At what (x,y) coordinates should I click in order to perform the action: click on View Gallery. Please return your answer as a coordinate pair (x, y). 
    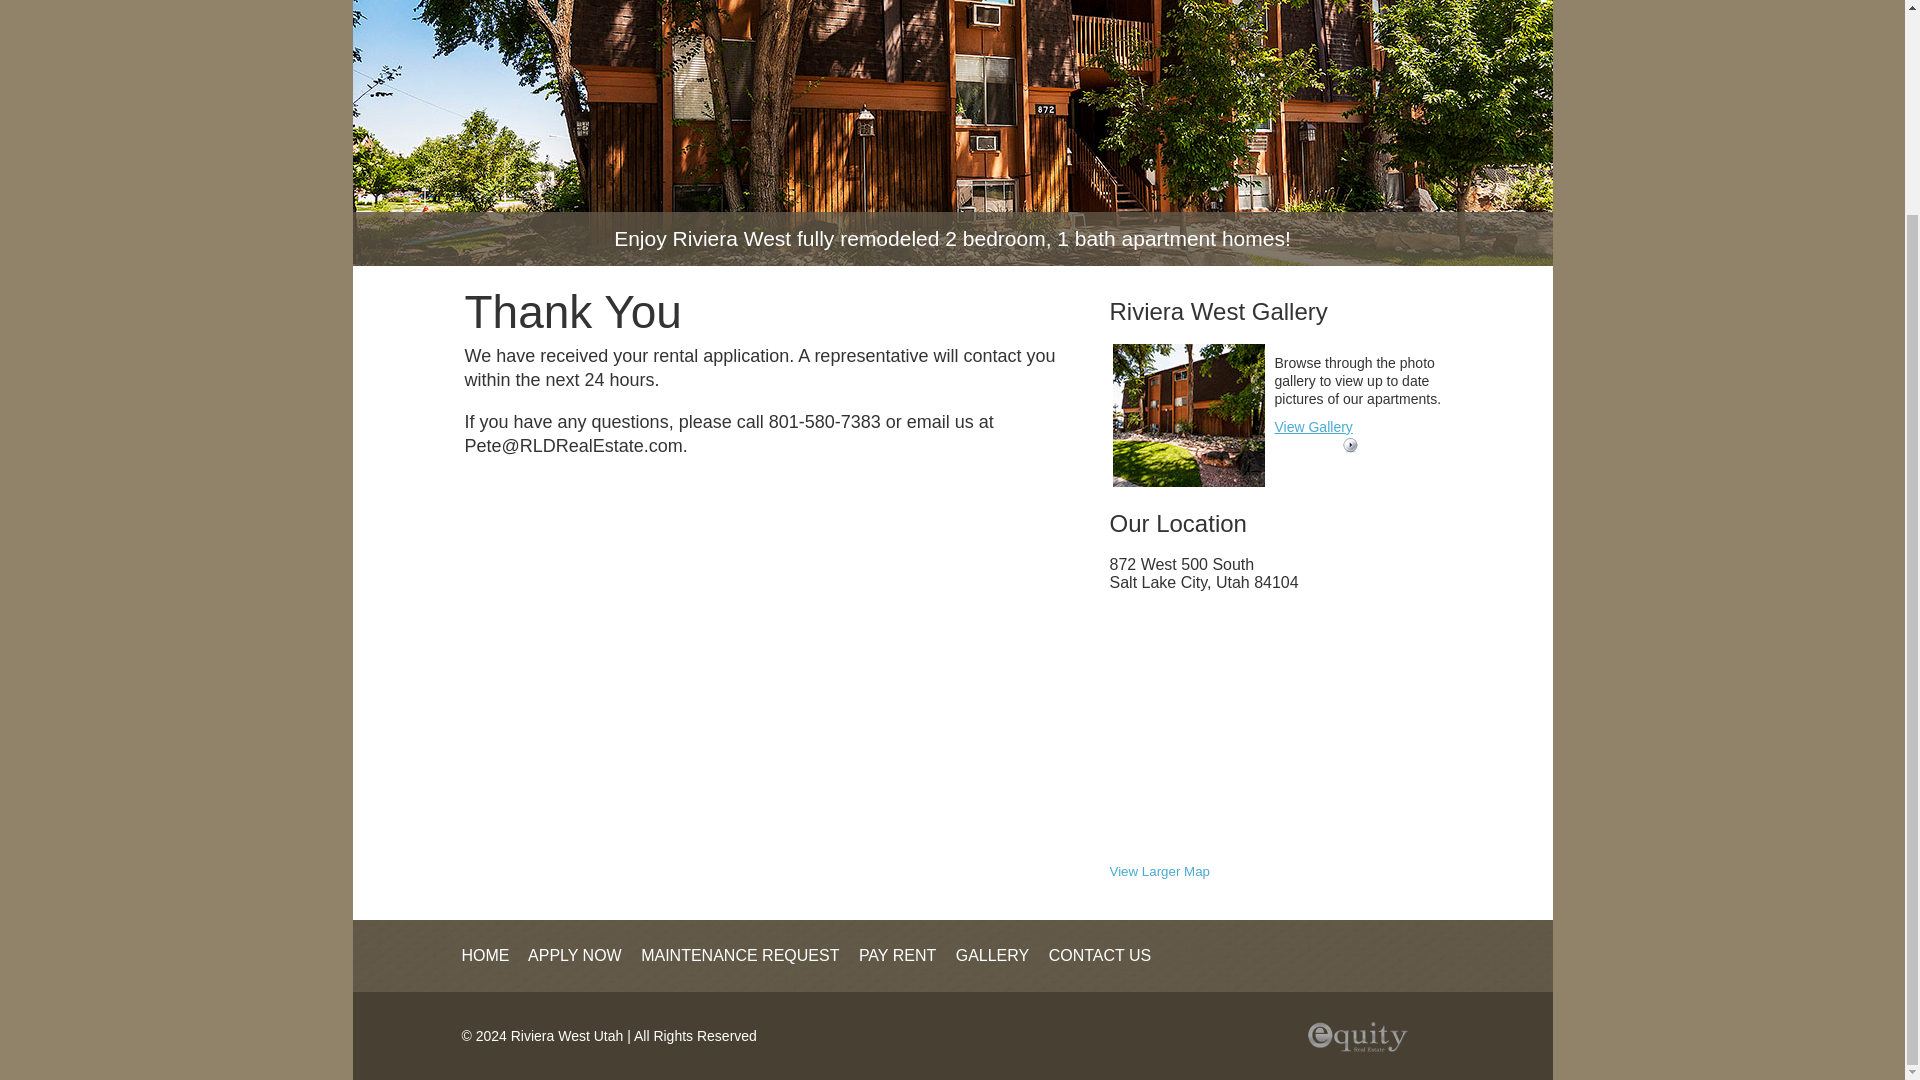
    Looking at the image, I should click on (1312, 427).